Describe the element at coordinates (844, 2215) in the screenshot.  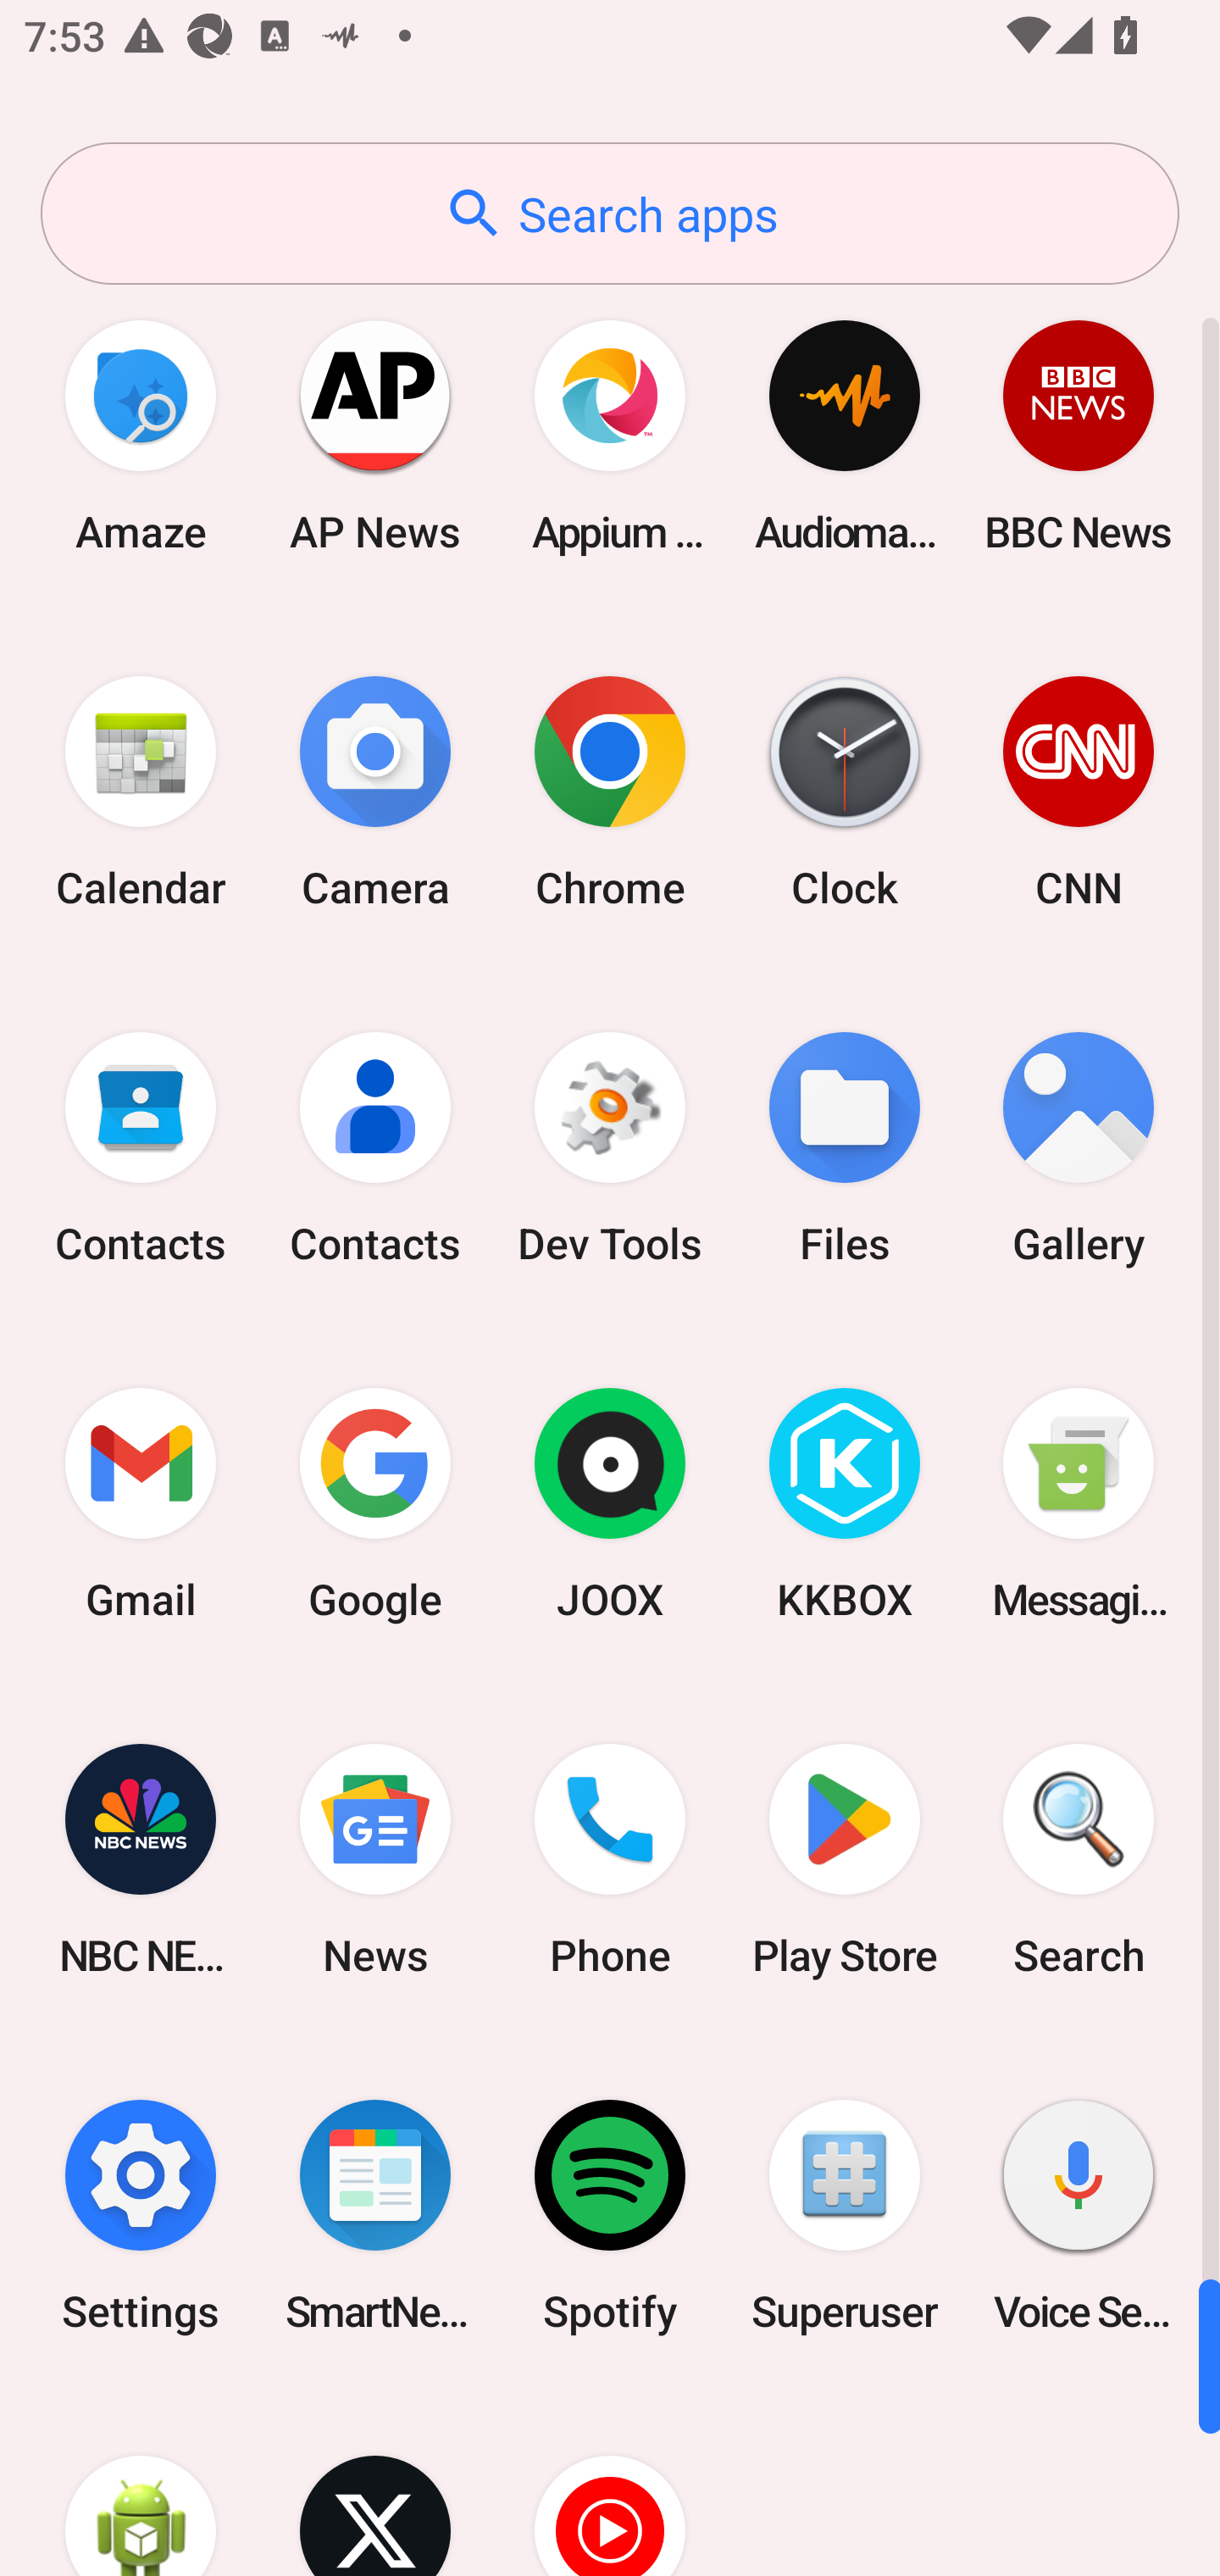
I see `Superuser` at that location.